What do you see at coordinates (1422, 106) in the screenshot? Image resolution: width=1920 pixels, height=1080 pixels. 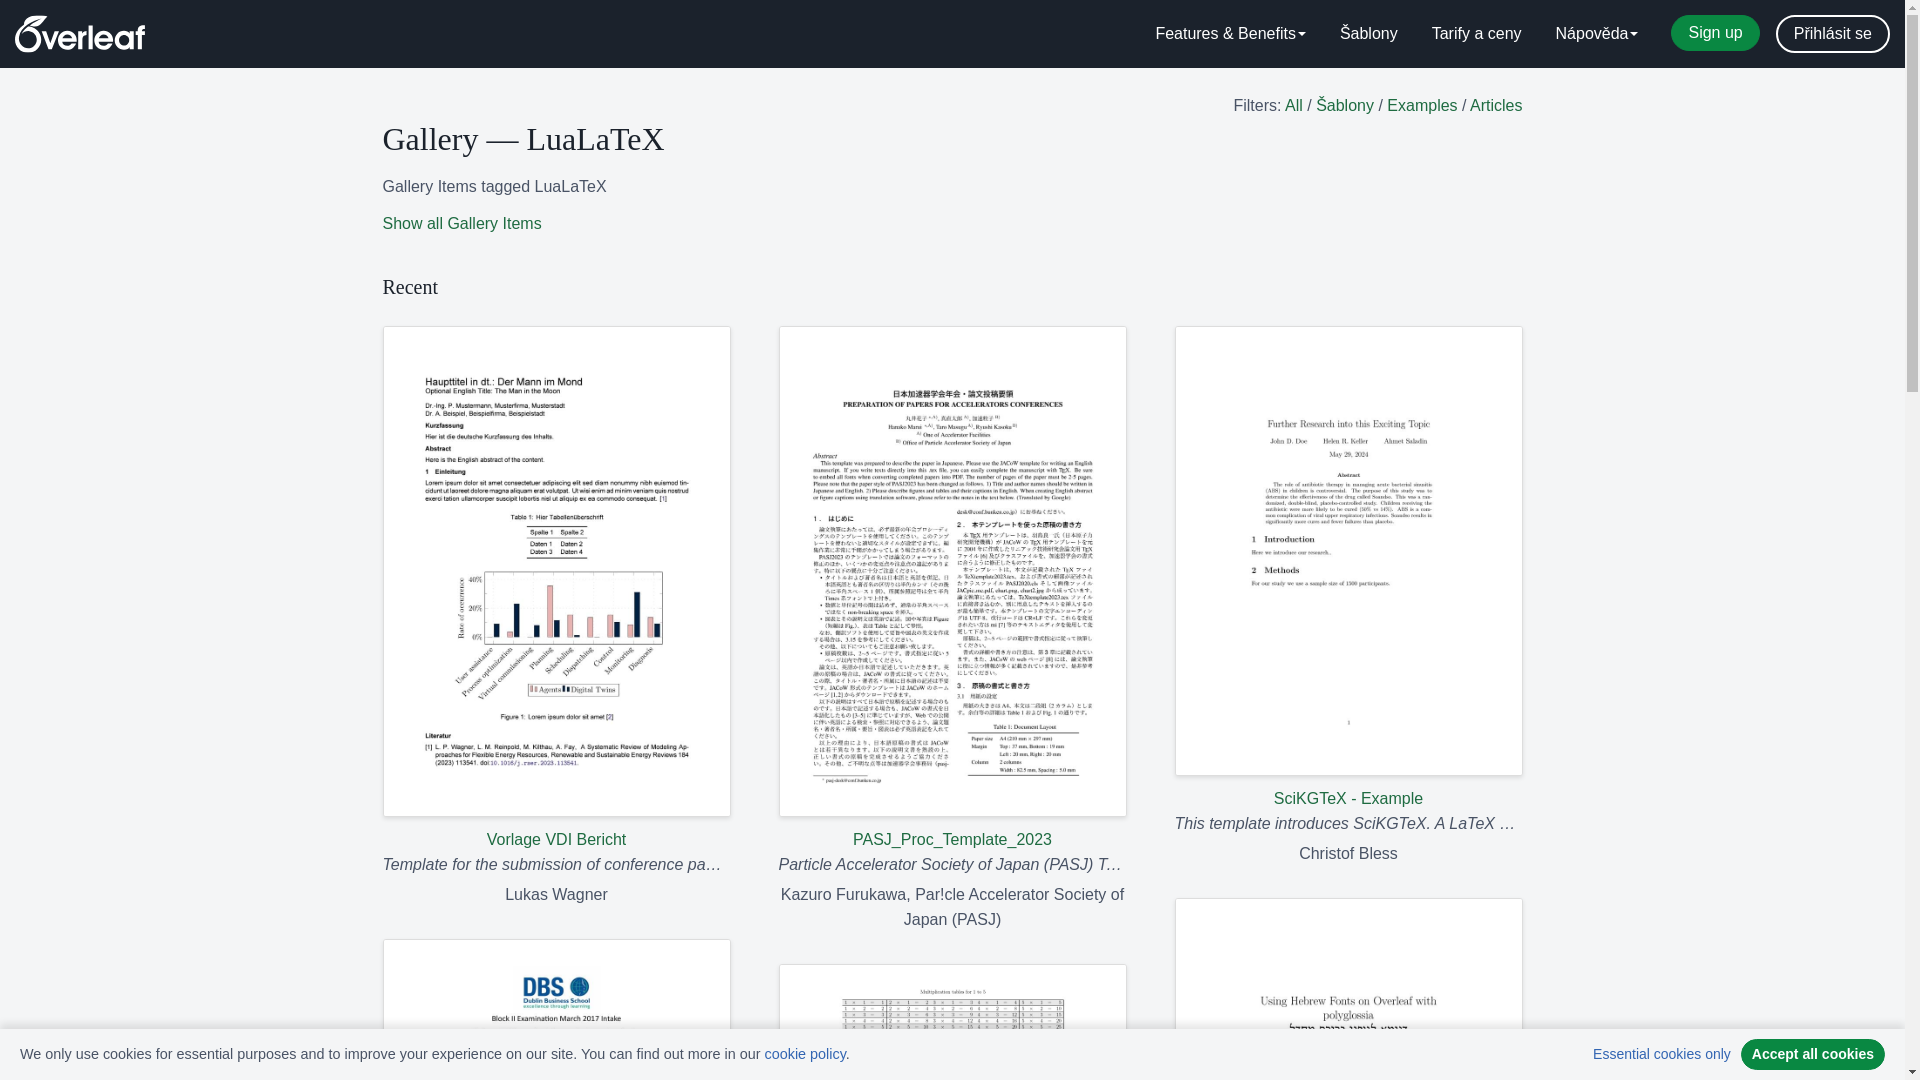 I see `Examples` at bounding box center [1422, 106].